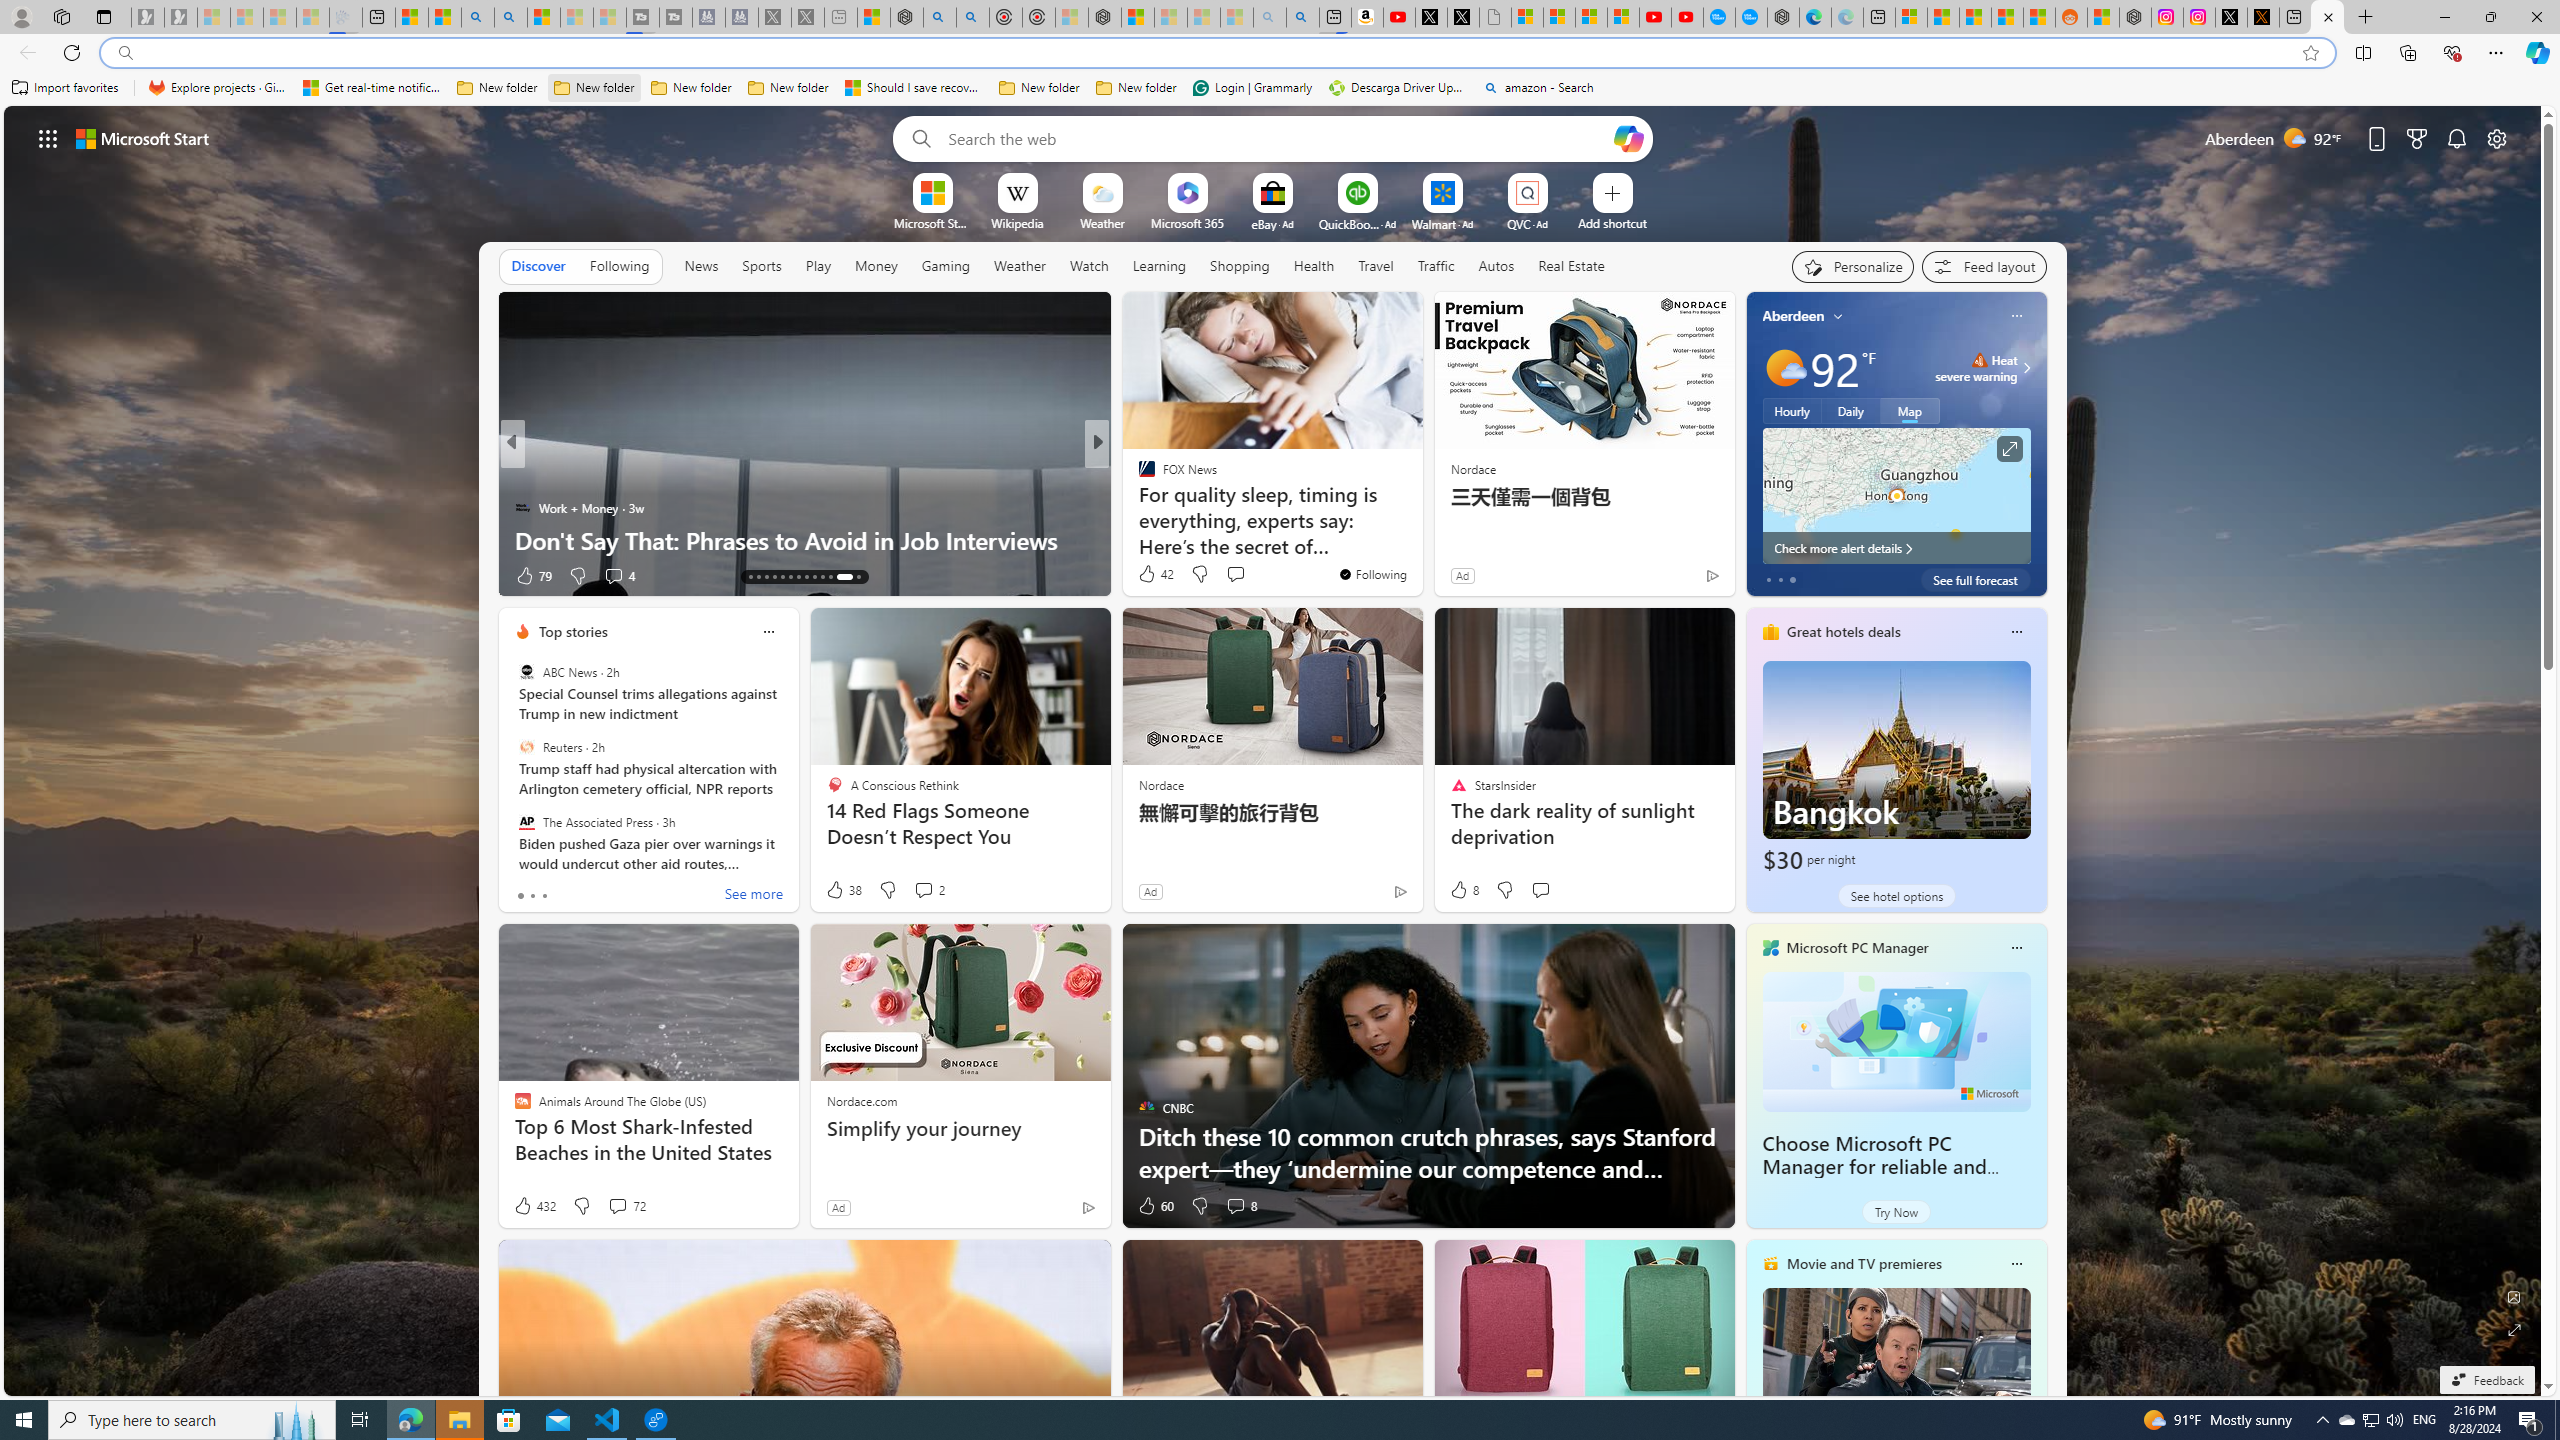 The width and height of the screenshot is (2560, 1440). What do you see at coordinates (180, 17) in the screenshot?
I see `Newsletter Sign Up - Sleeping` at bounding box center [180, 17].